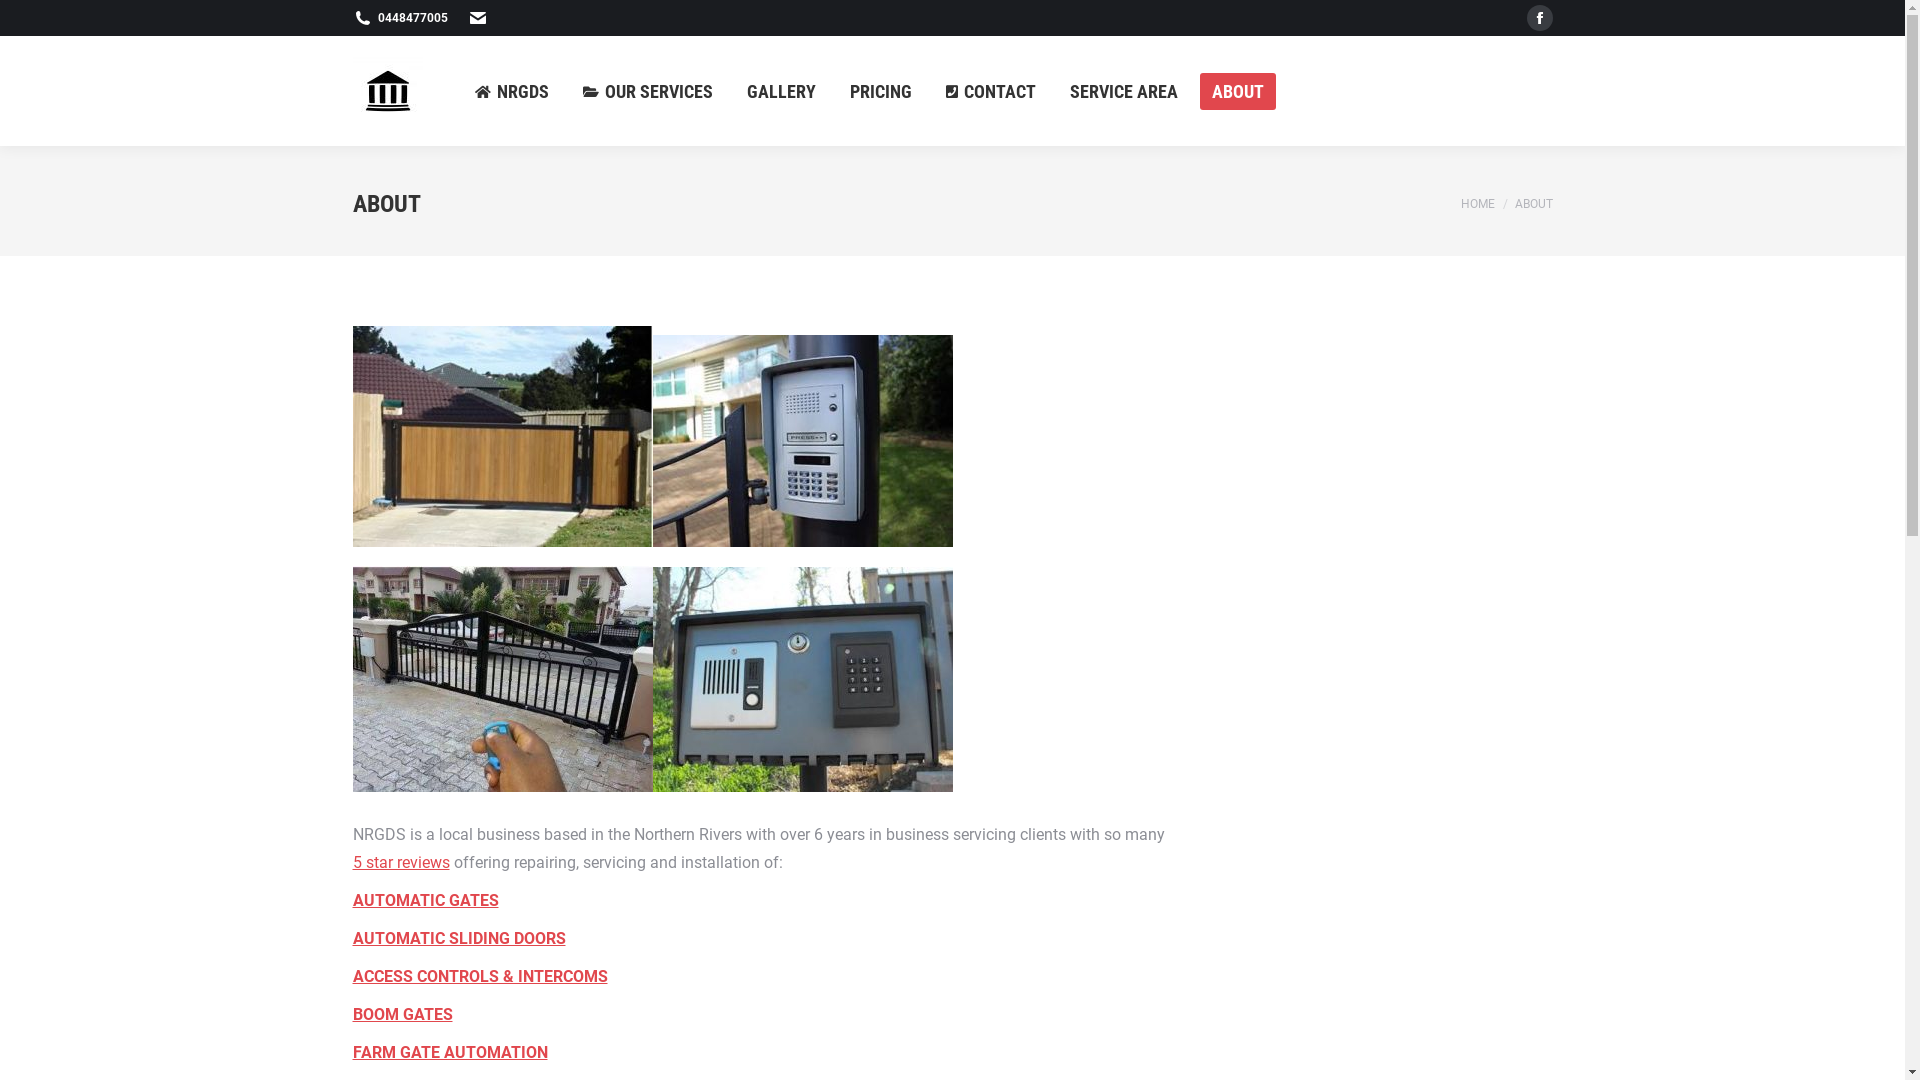  I want to click on GALLERY, so click(780, 90).